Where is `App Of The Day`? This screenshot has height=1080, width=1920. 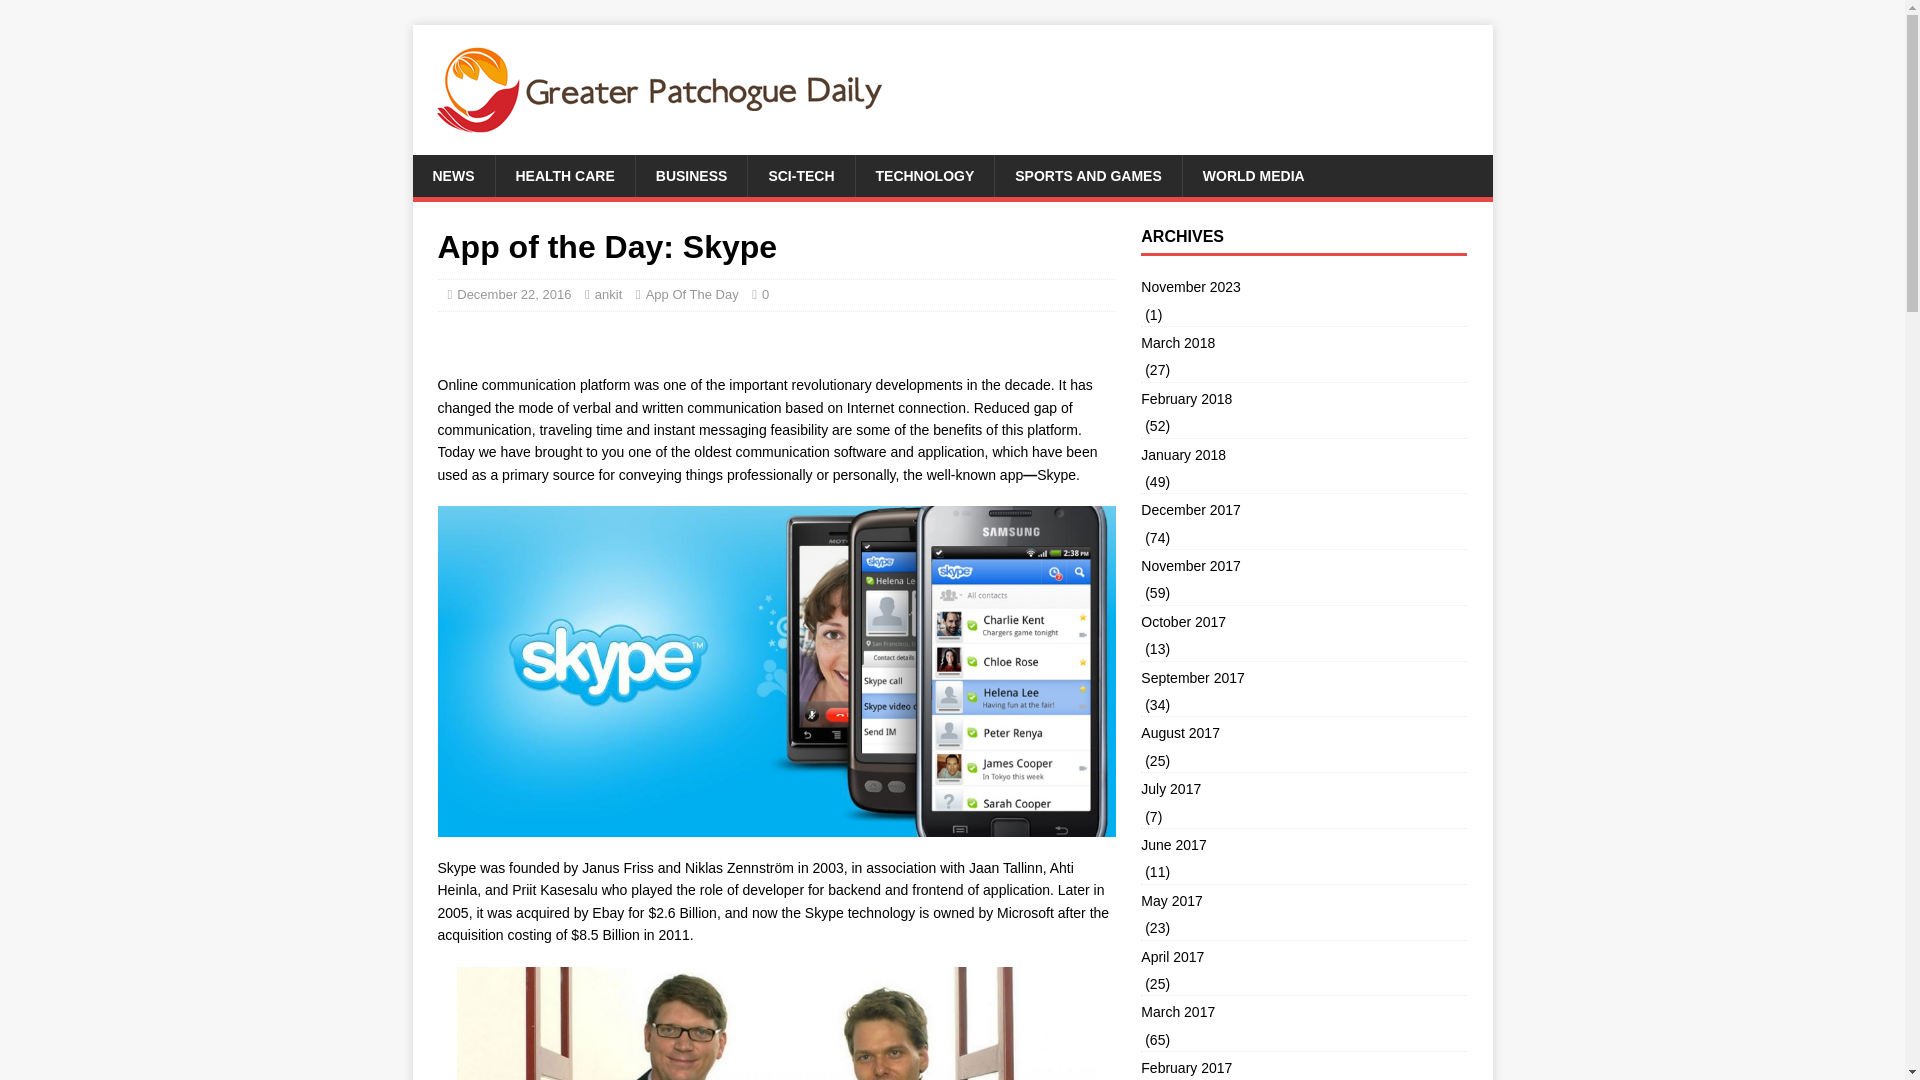
App Of The Day is located at coordinates (692, 294).